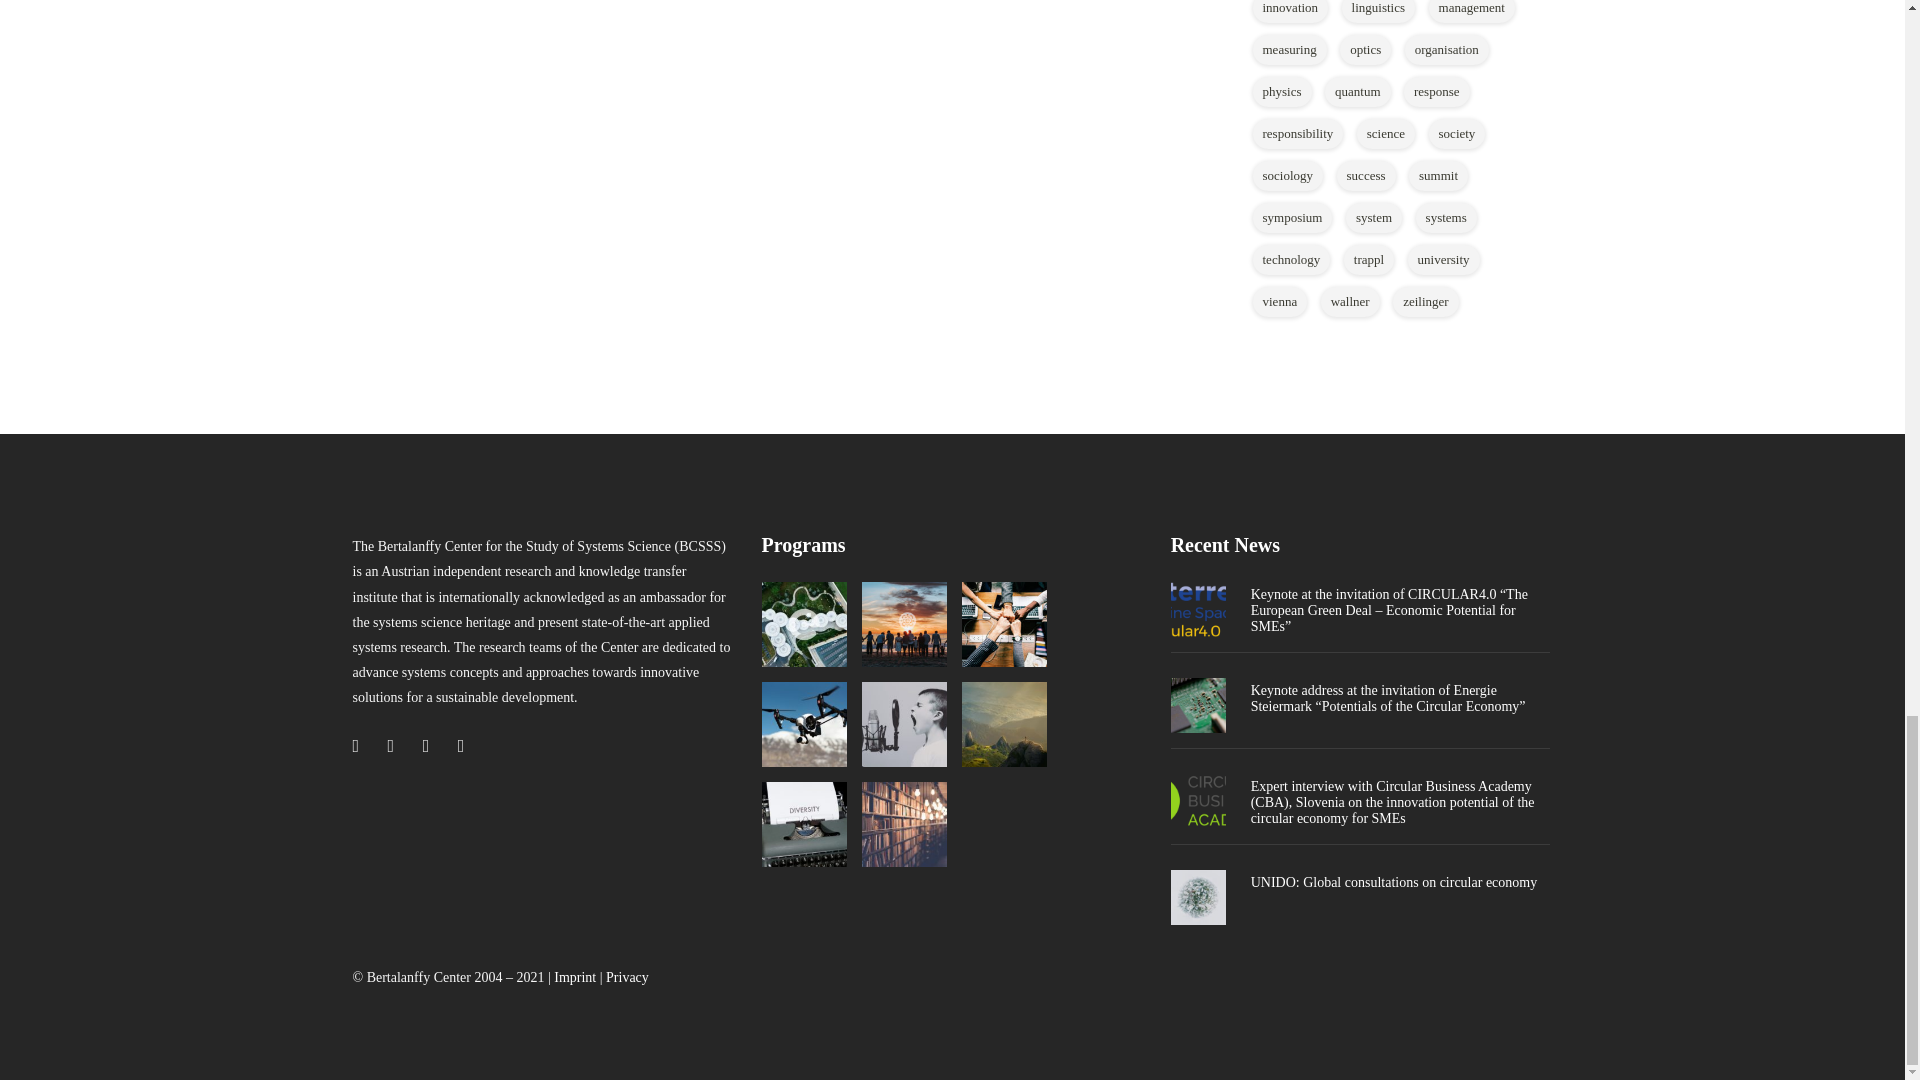 The width and height of the screenshot is (1920, 1080). Describe the element at coordinates (804, 624) in the screenshot. I see `Circular Economy Forum Austria` at that location.